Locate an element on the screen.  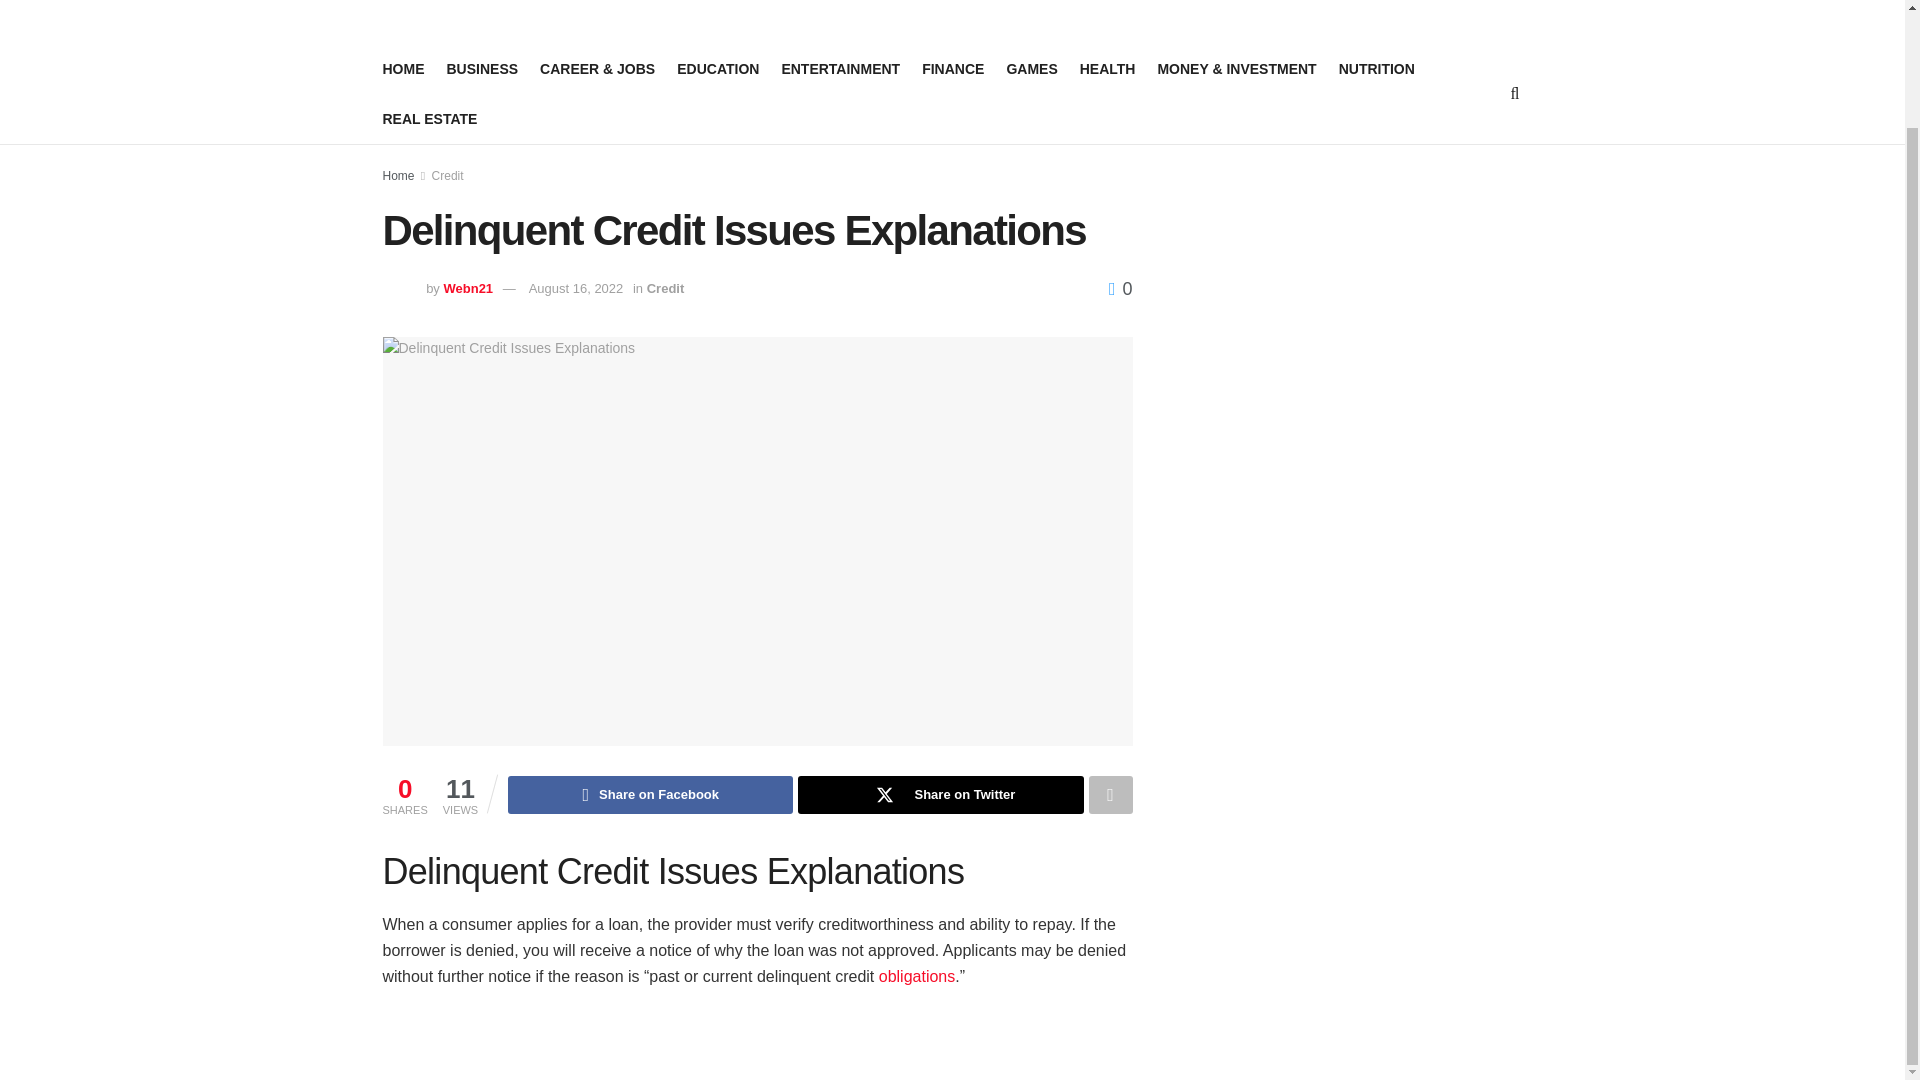
GAMES is located at coordinates (1032, 69).